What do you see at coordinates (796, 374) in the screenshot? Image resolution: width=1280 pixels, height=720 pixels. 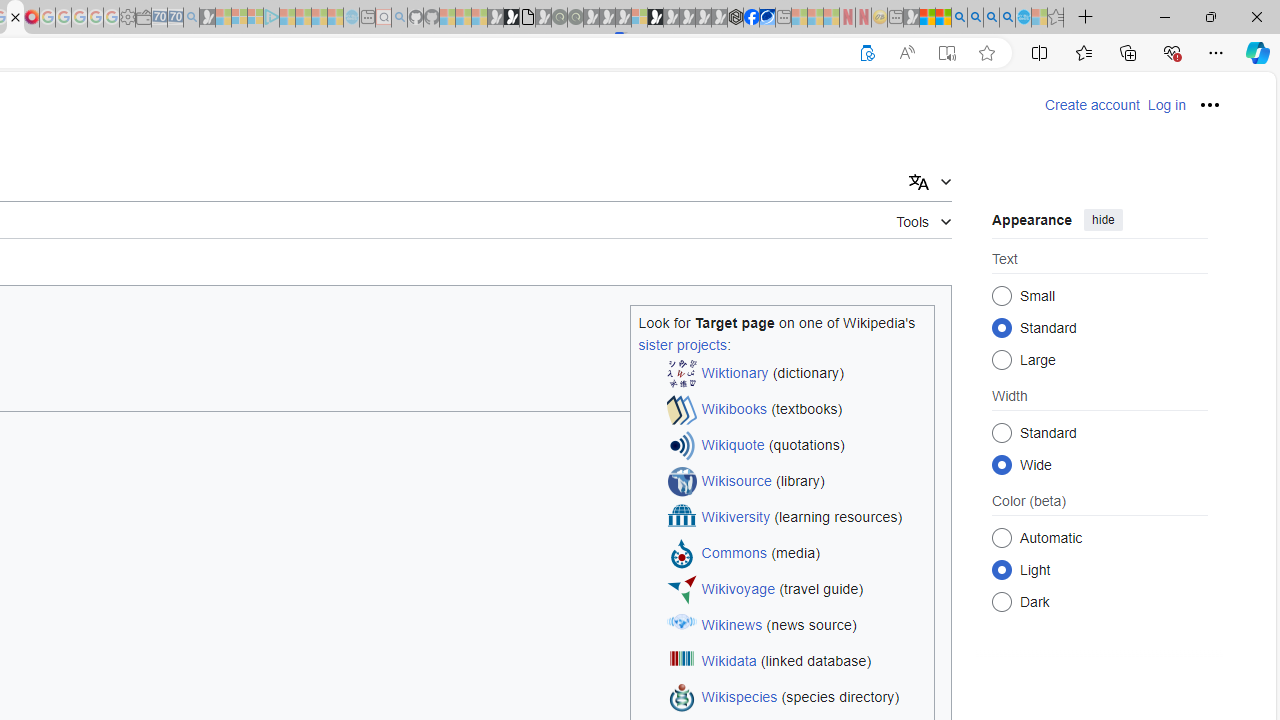 I see `Wiktionary (dictionary)` at bounding box center [796, 374].